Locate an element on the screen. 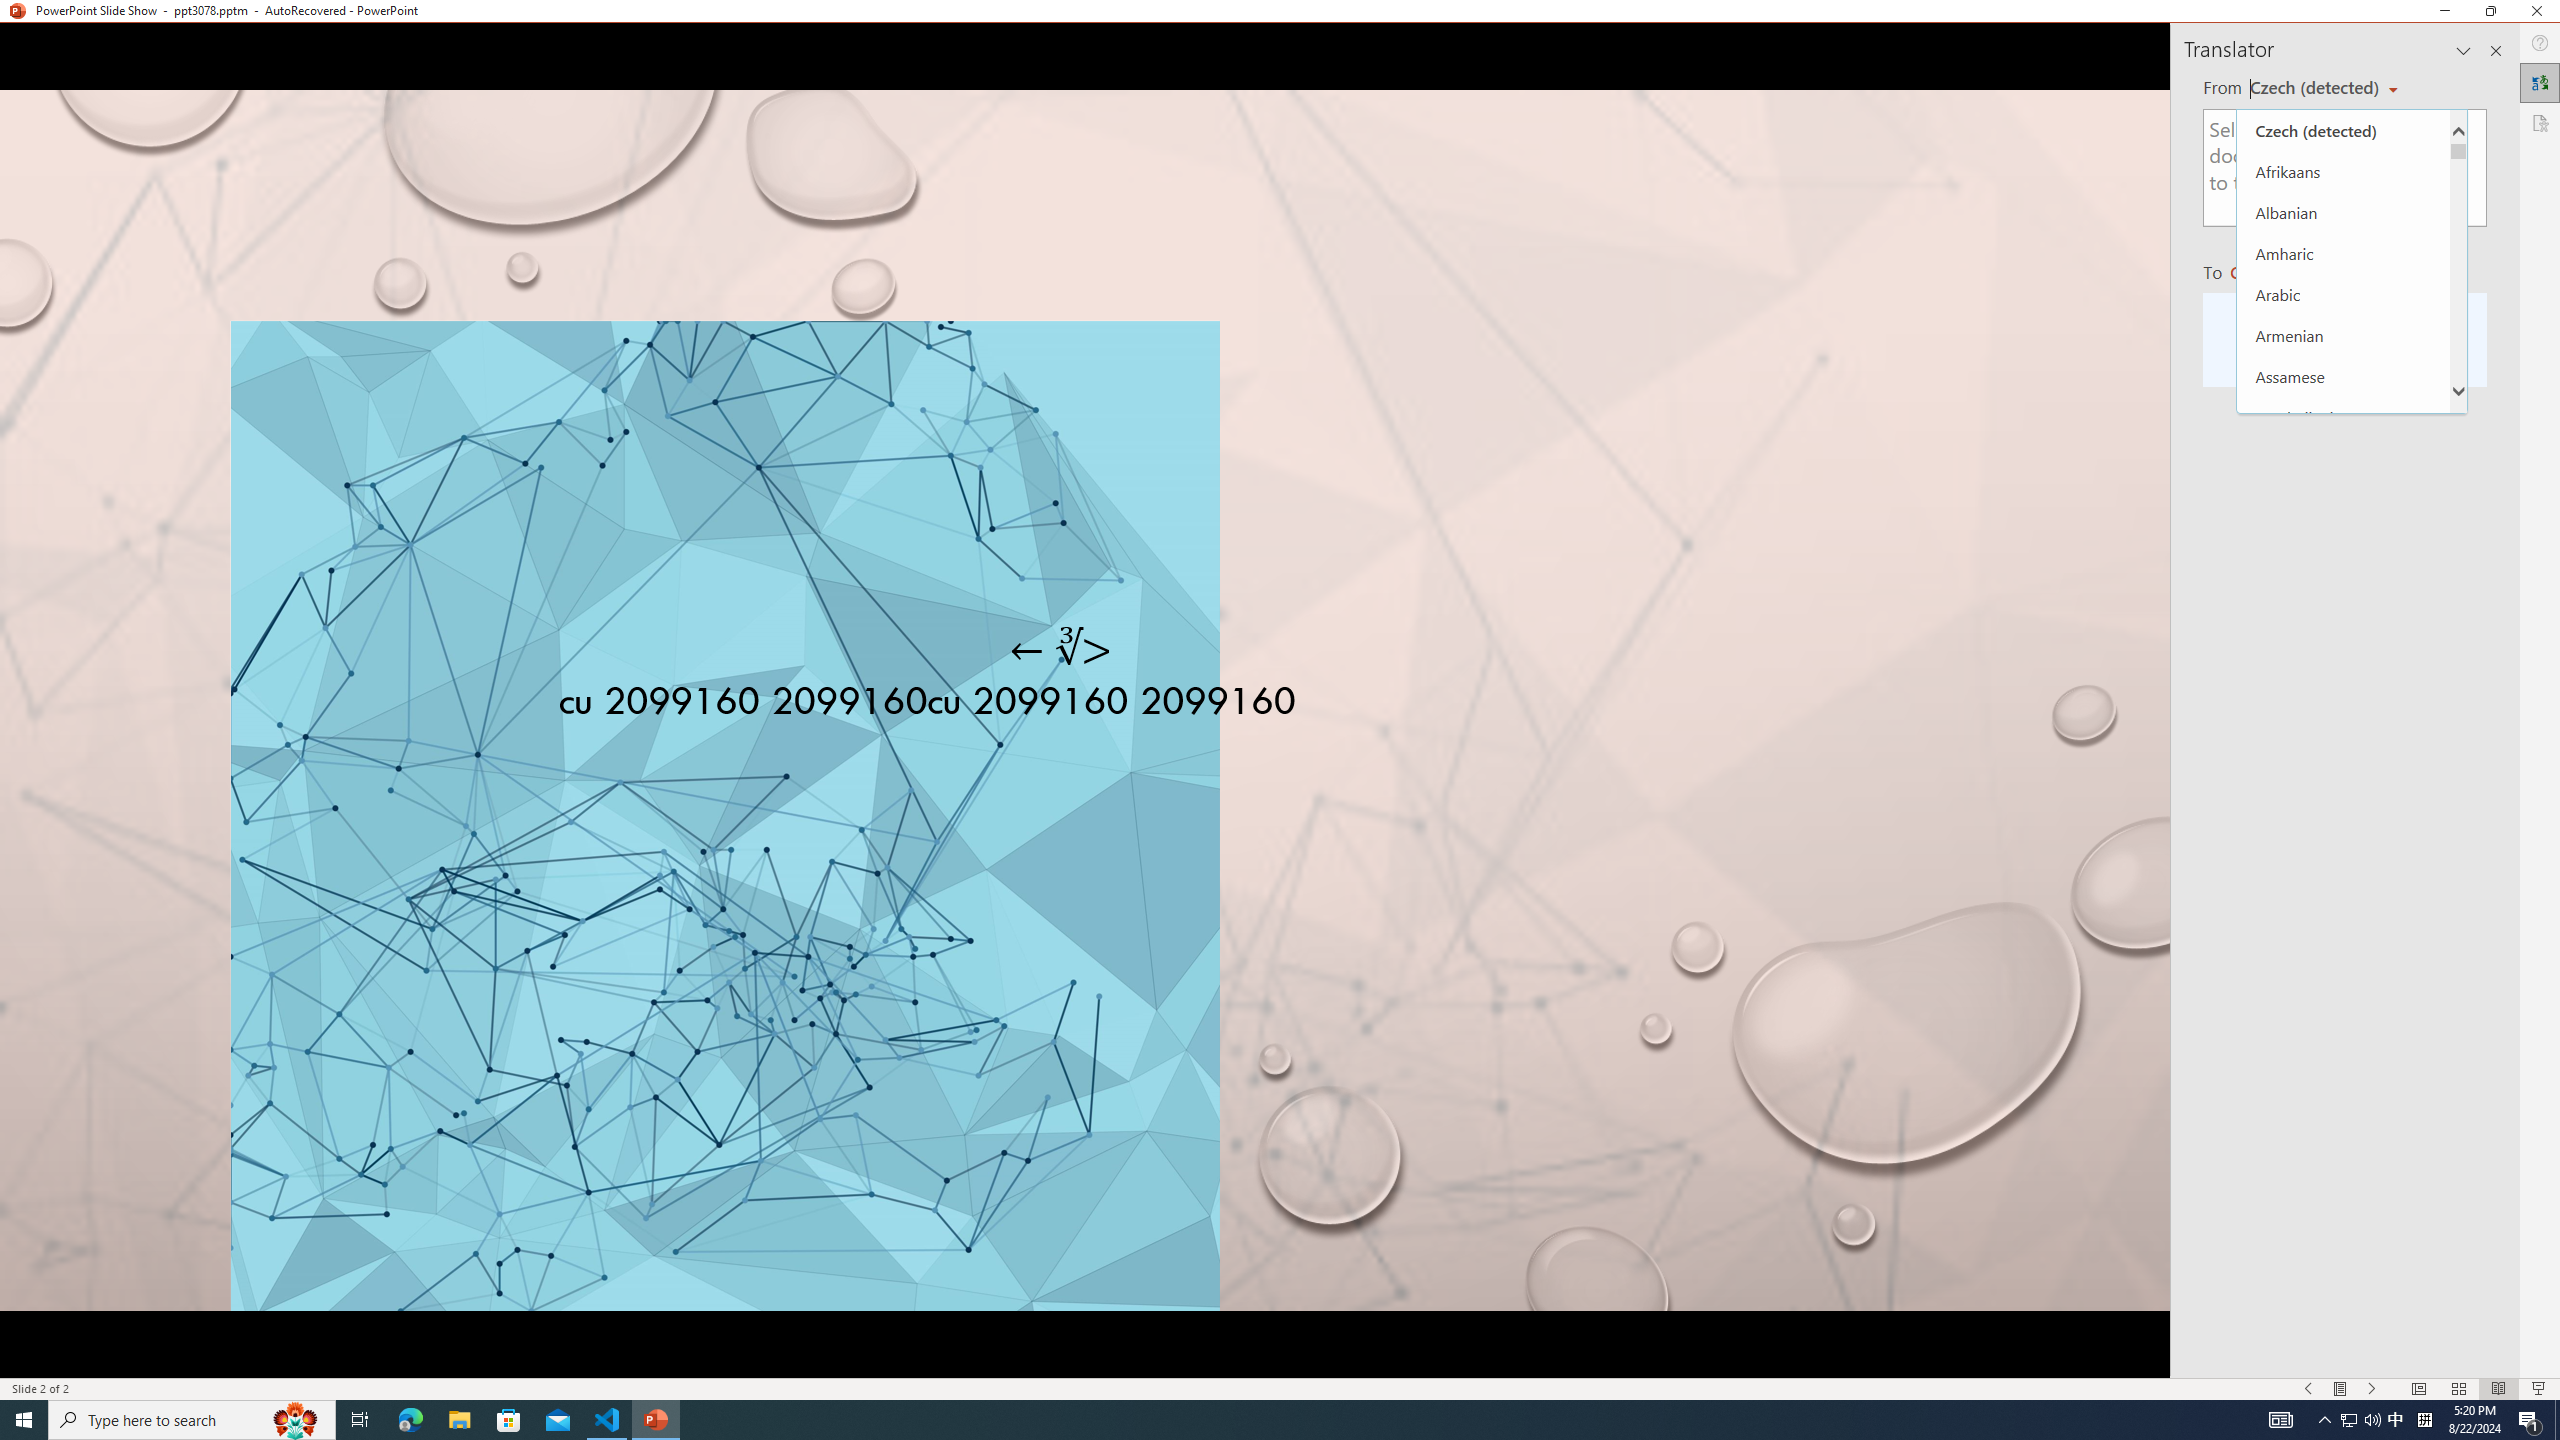 Image resolution: width=2560 pixels, height=1440 pixels. Czech is located at coordinates (2343, 1031).